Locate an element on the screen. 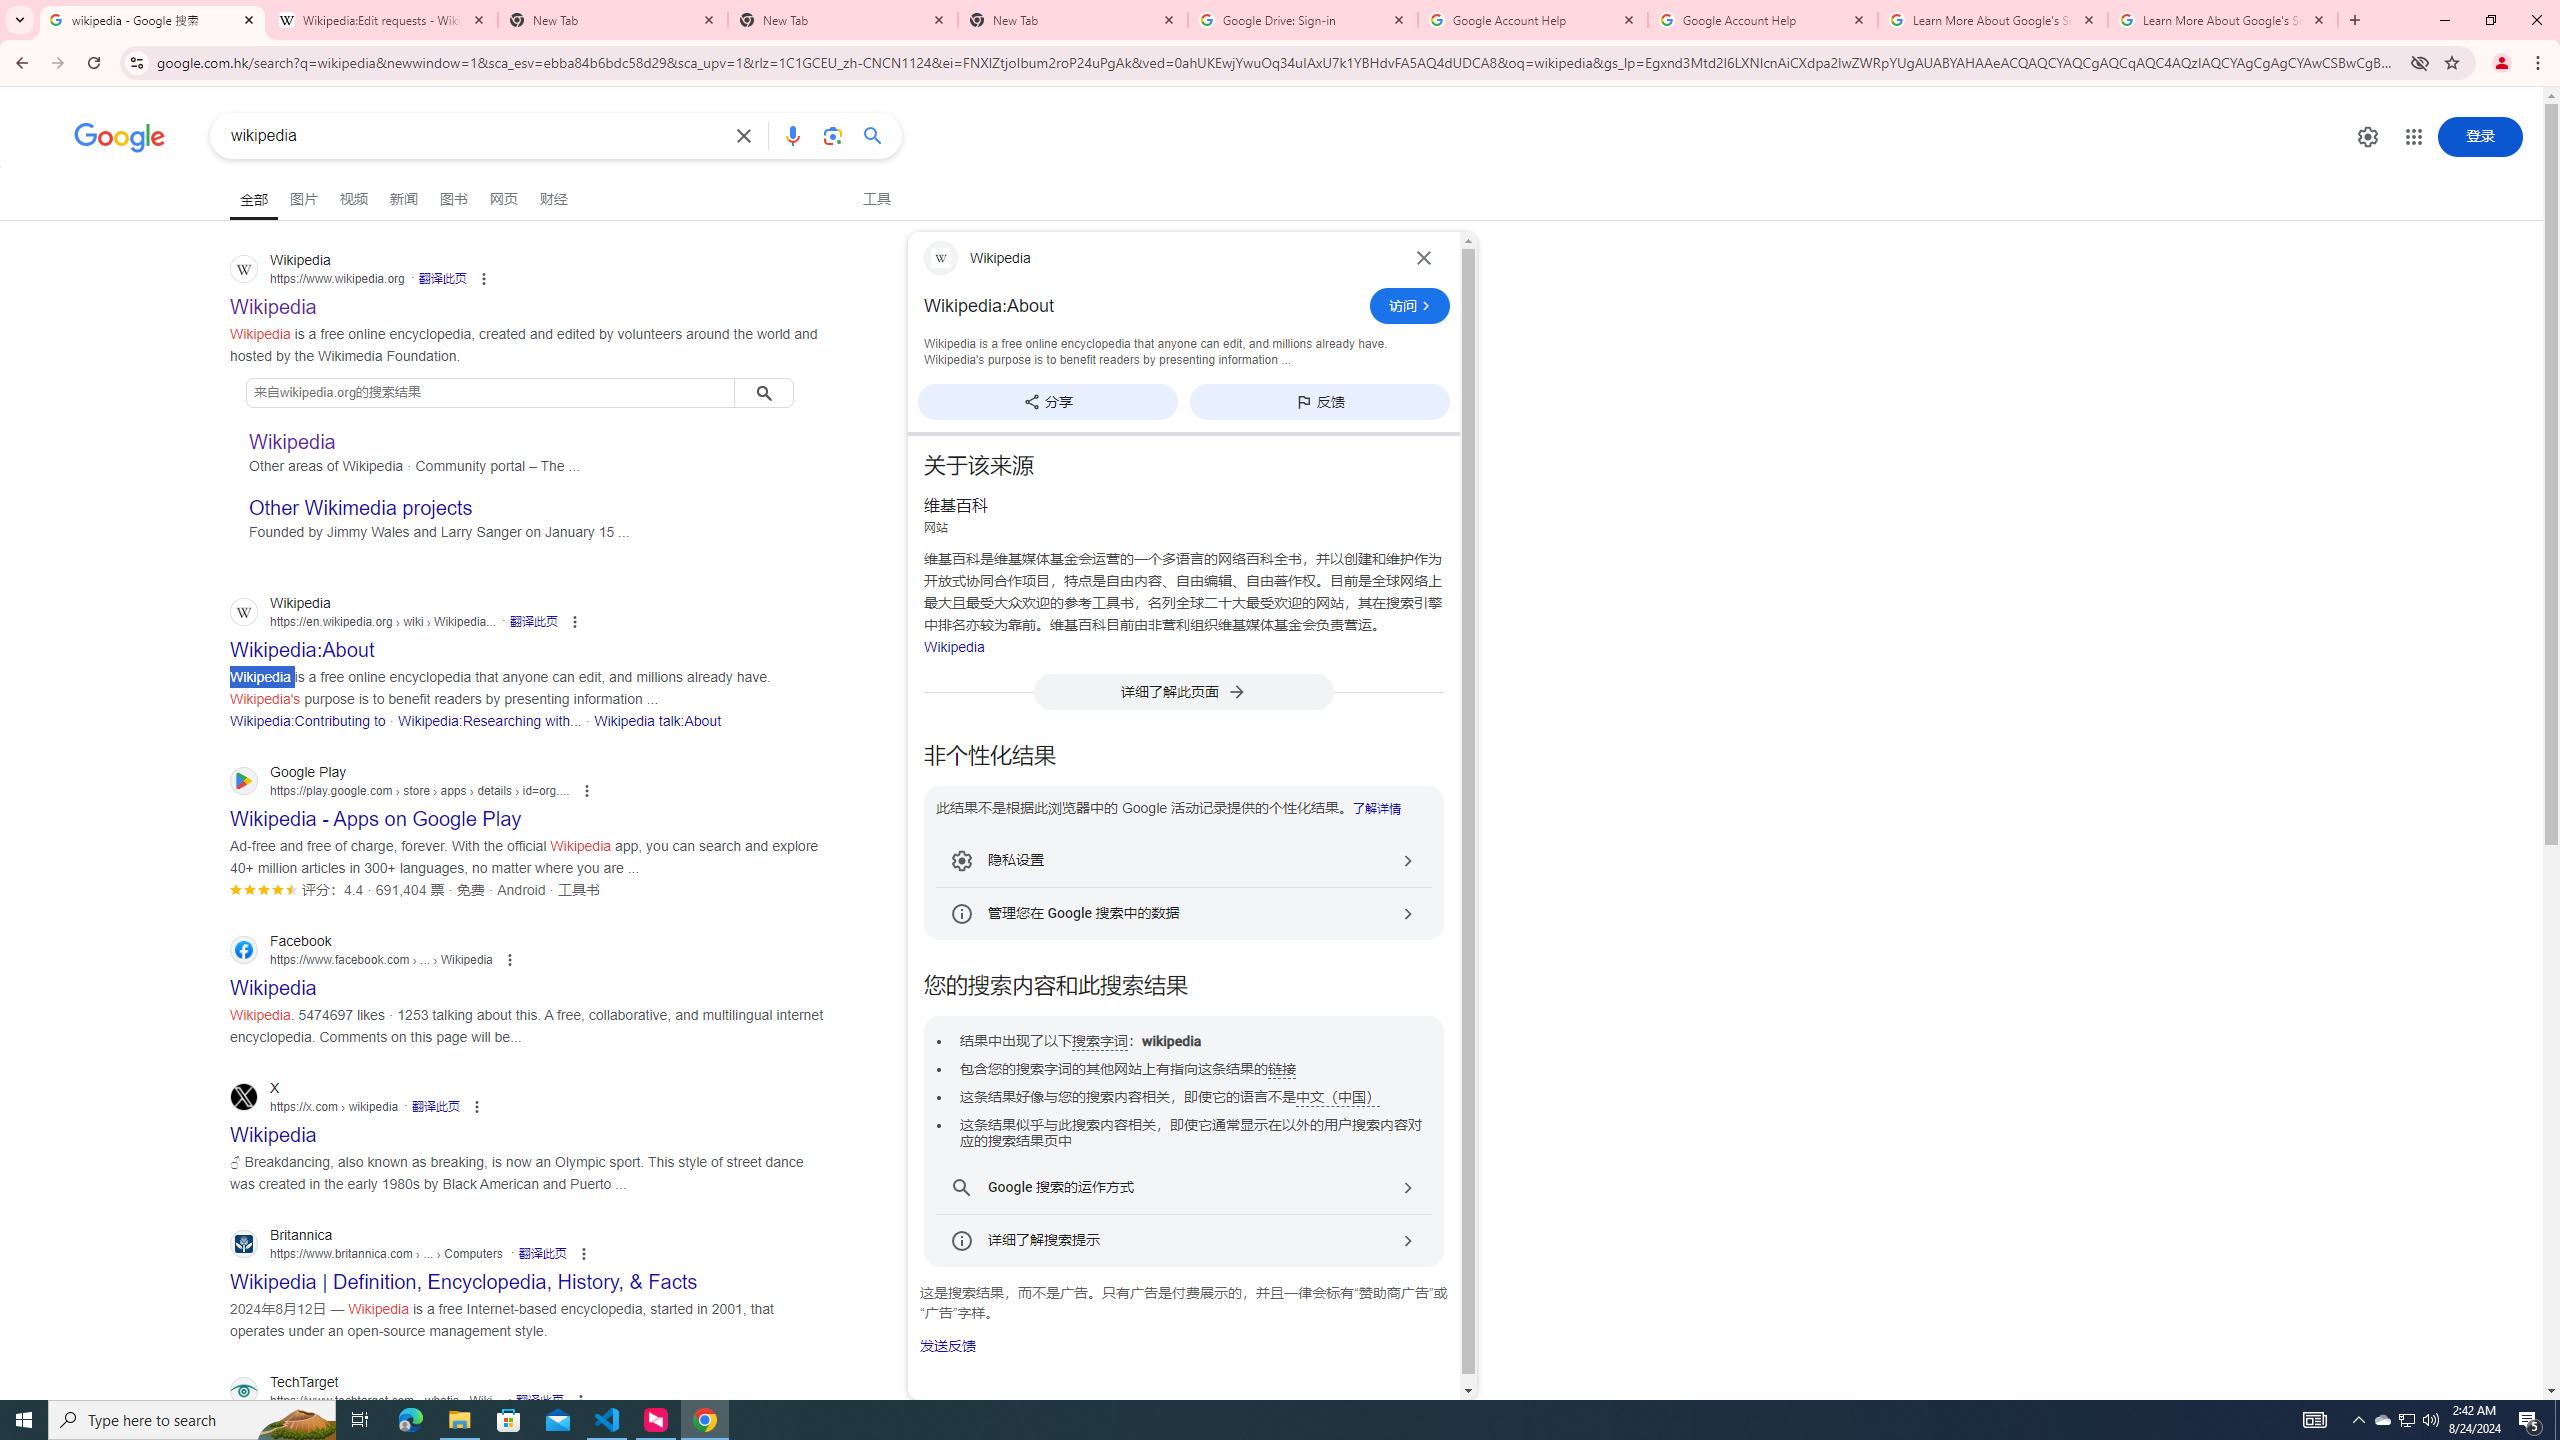  Wikipedia:Researching with... is located at coordinates (488, 721).